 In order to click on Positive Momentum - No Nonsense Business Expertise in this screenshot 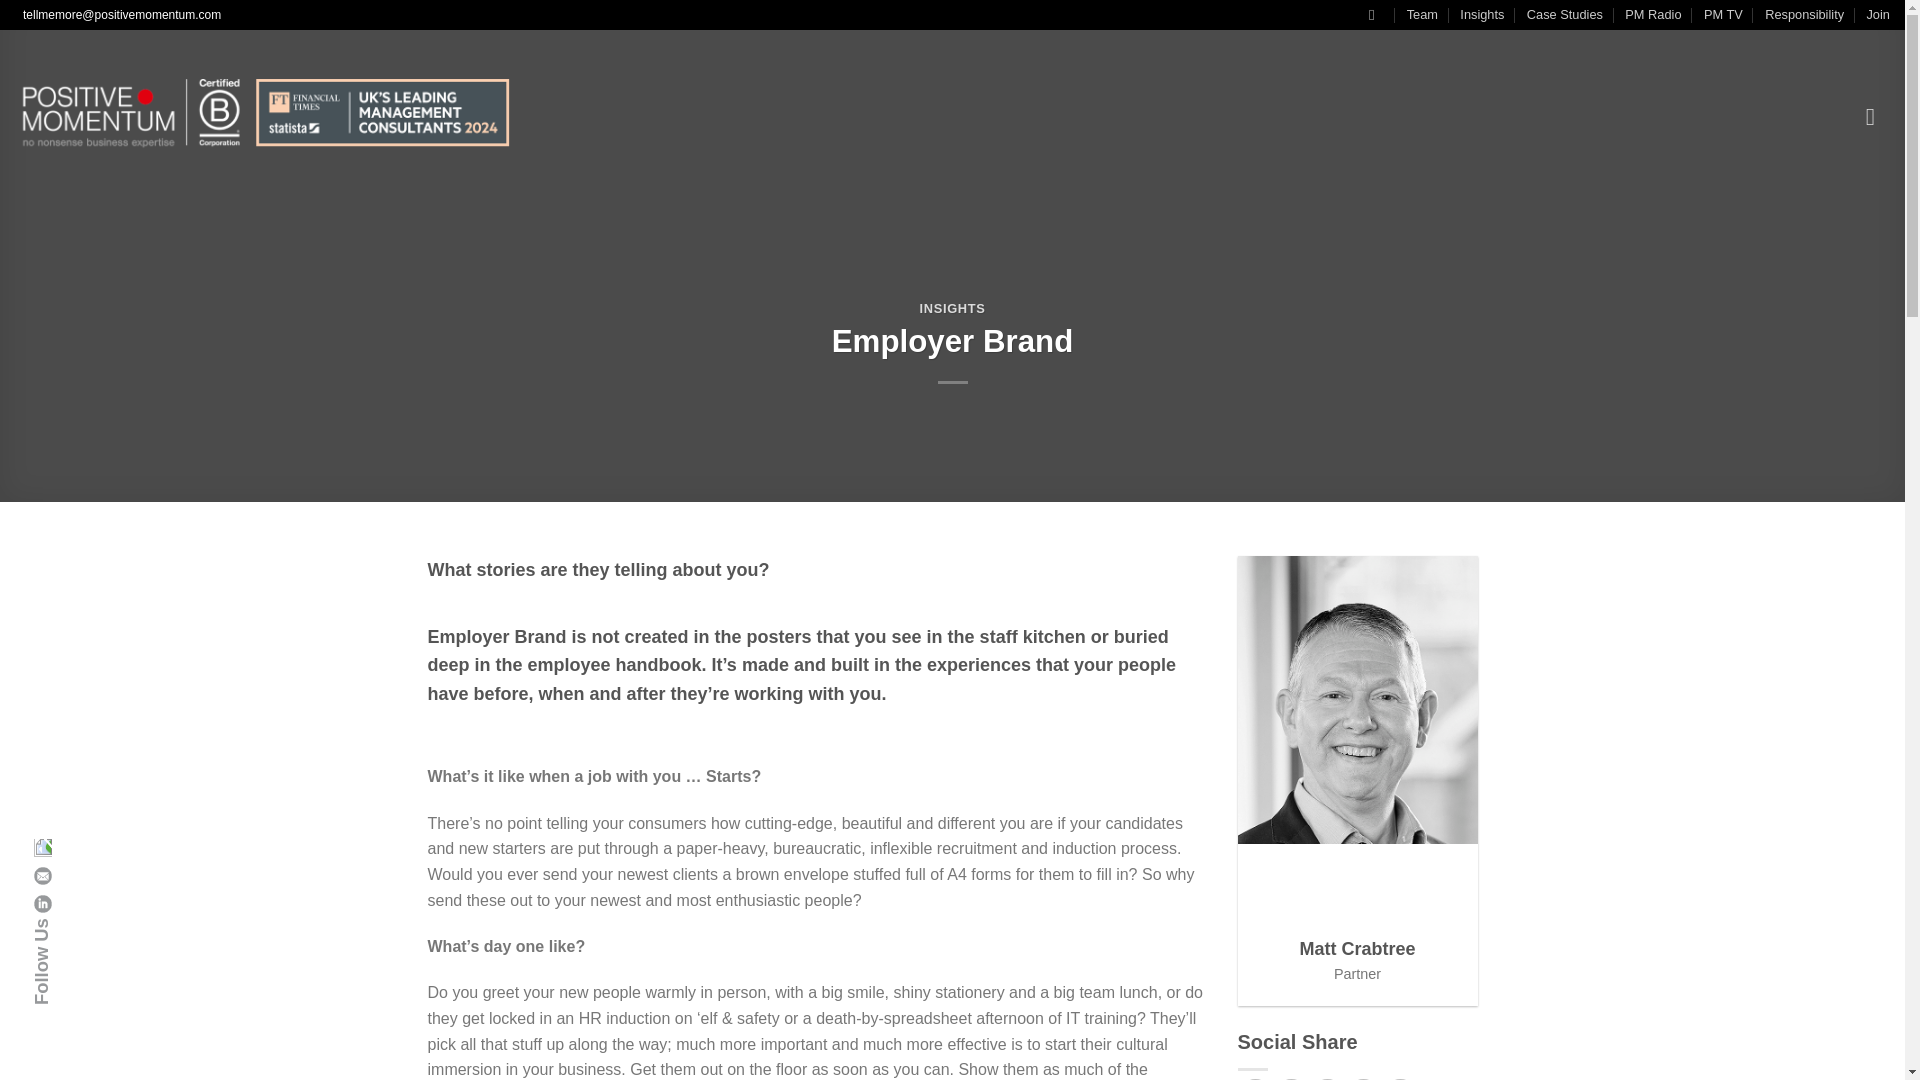, I will do `click(264, 116)`.